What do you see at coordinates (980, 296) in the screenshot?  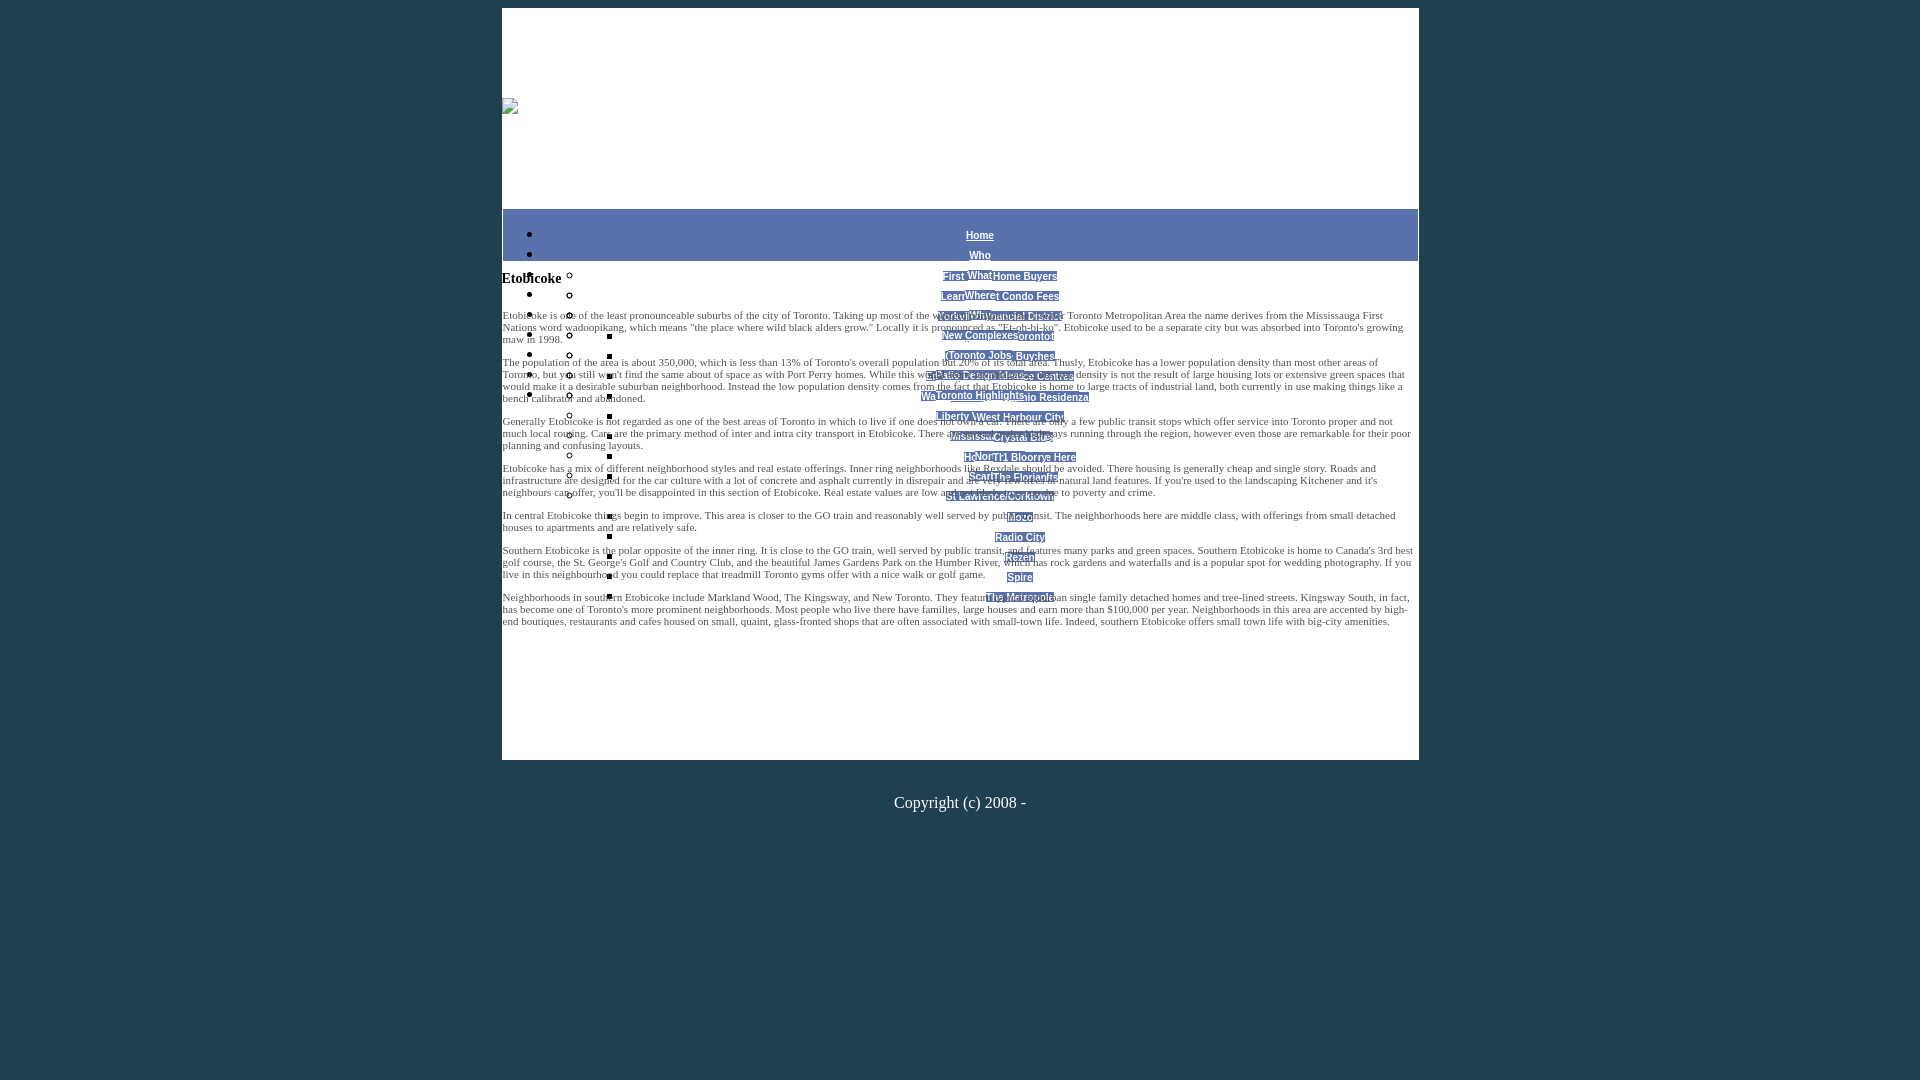 I see `Where` at bounding box center [980, 296].